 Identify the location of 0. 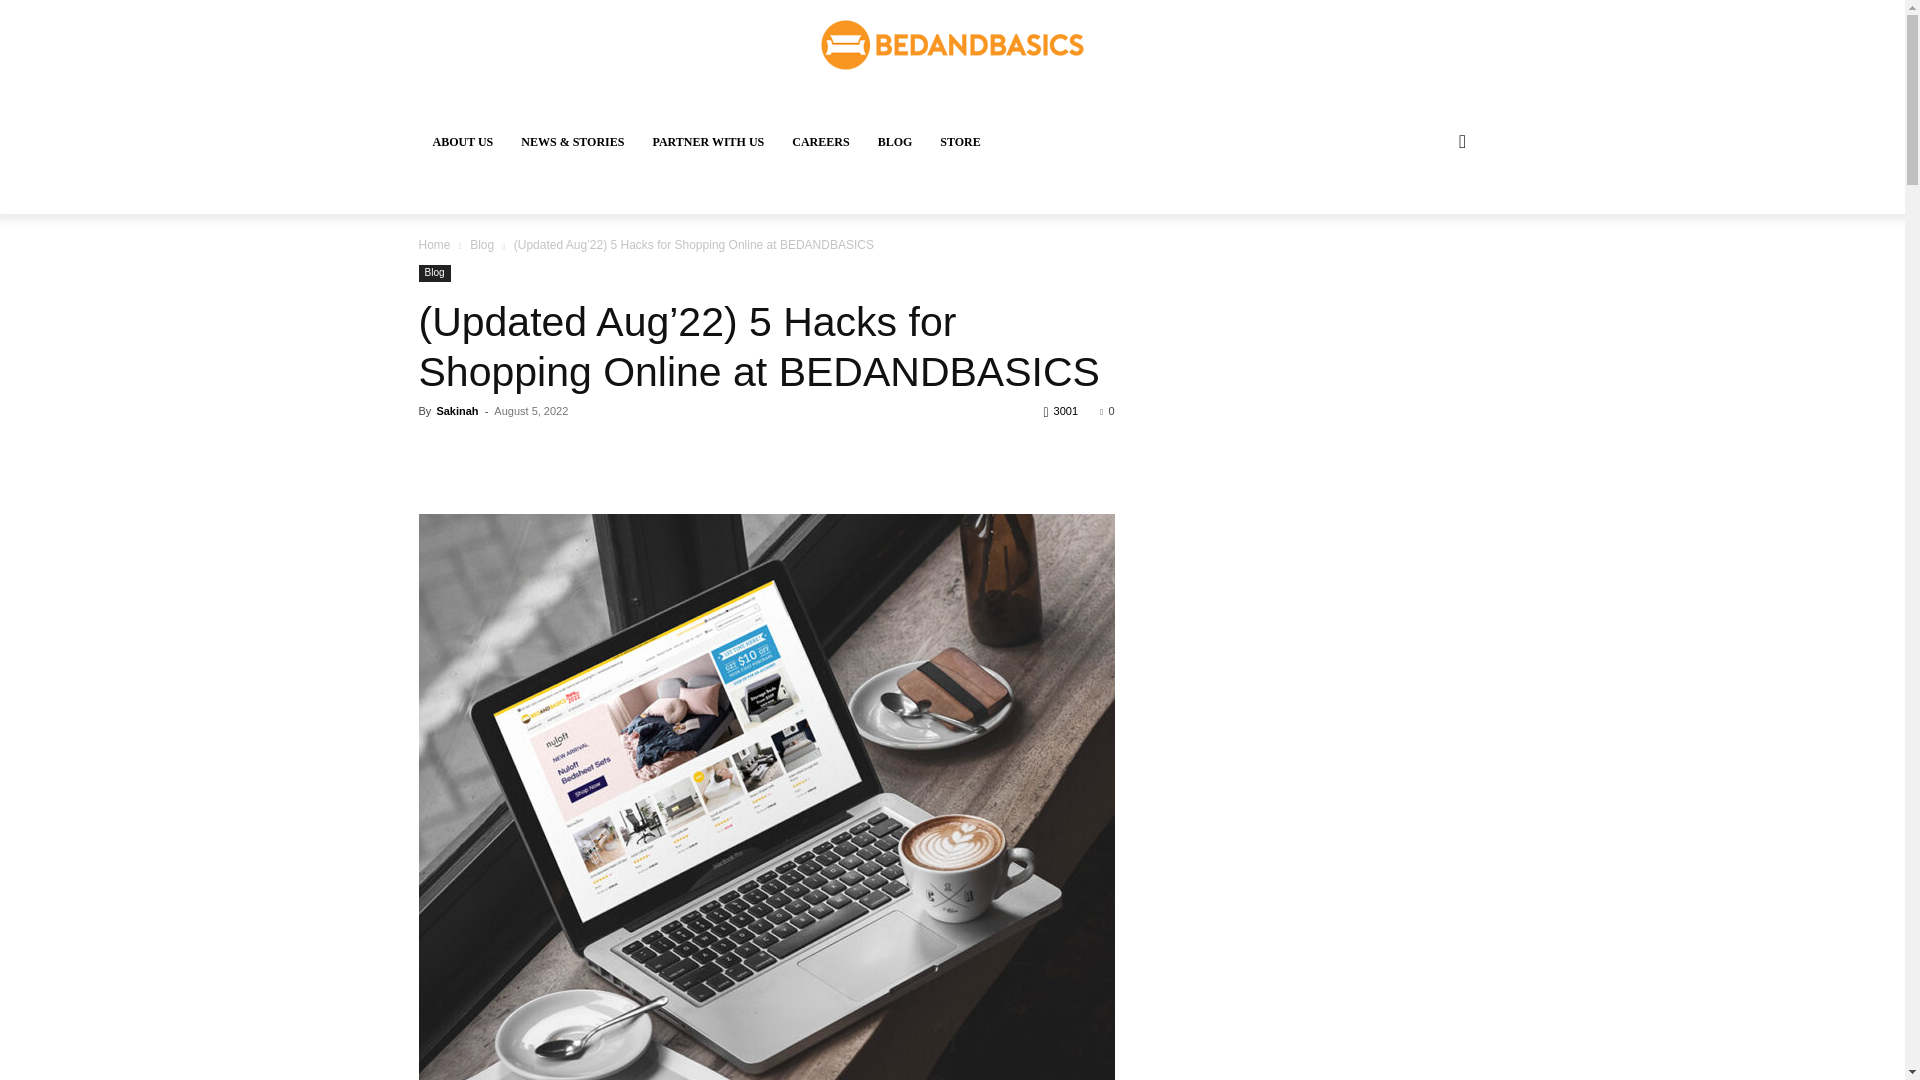
(1106, 410).